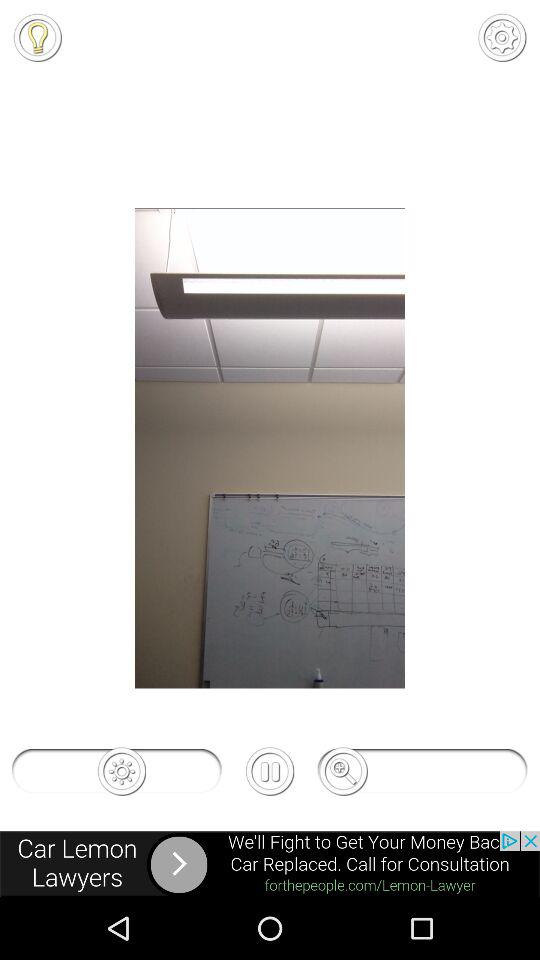 The image size is (540, 960). Describe the element at coordinates (270, 864) in the screenshot. I see `access advertising` at that location.